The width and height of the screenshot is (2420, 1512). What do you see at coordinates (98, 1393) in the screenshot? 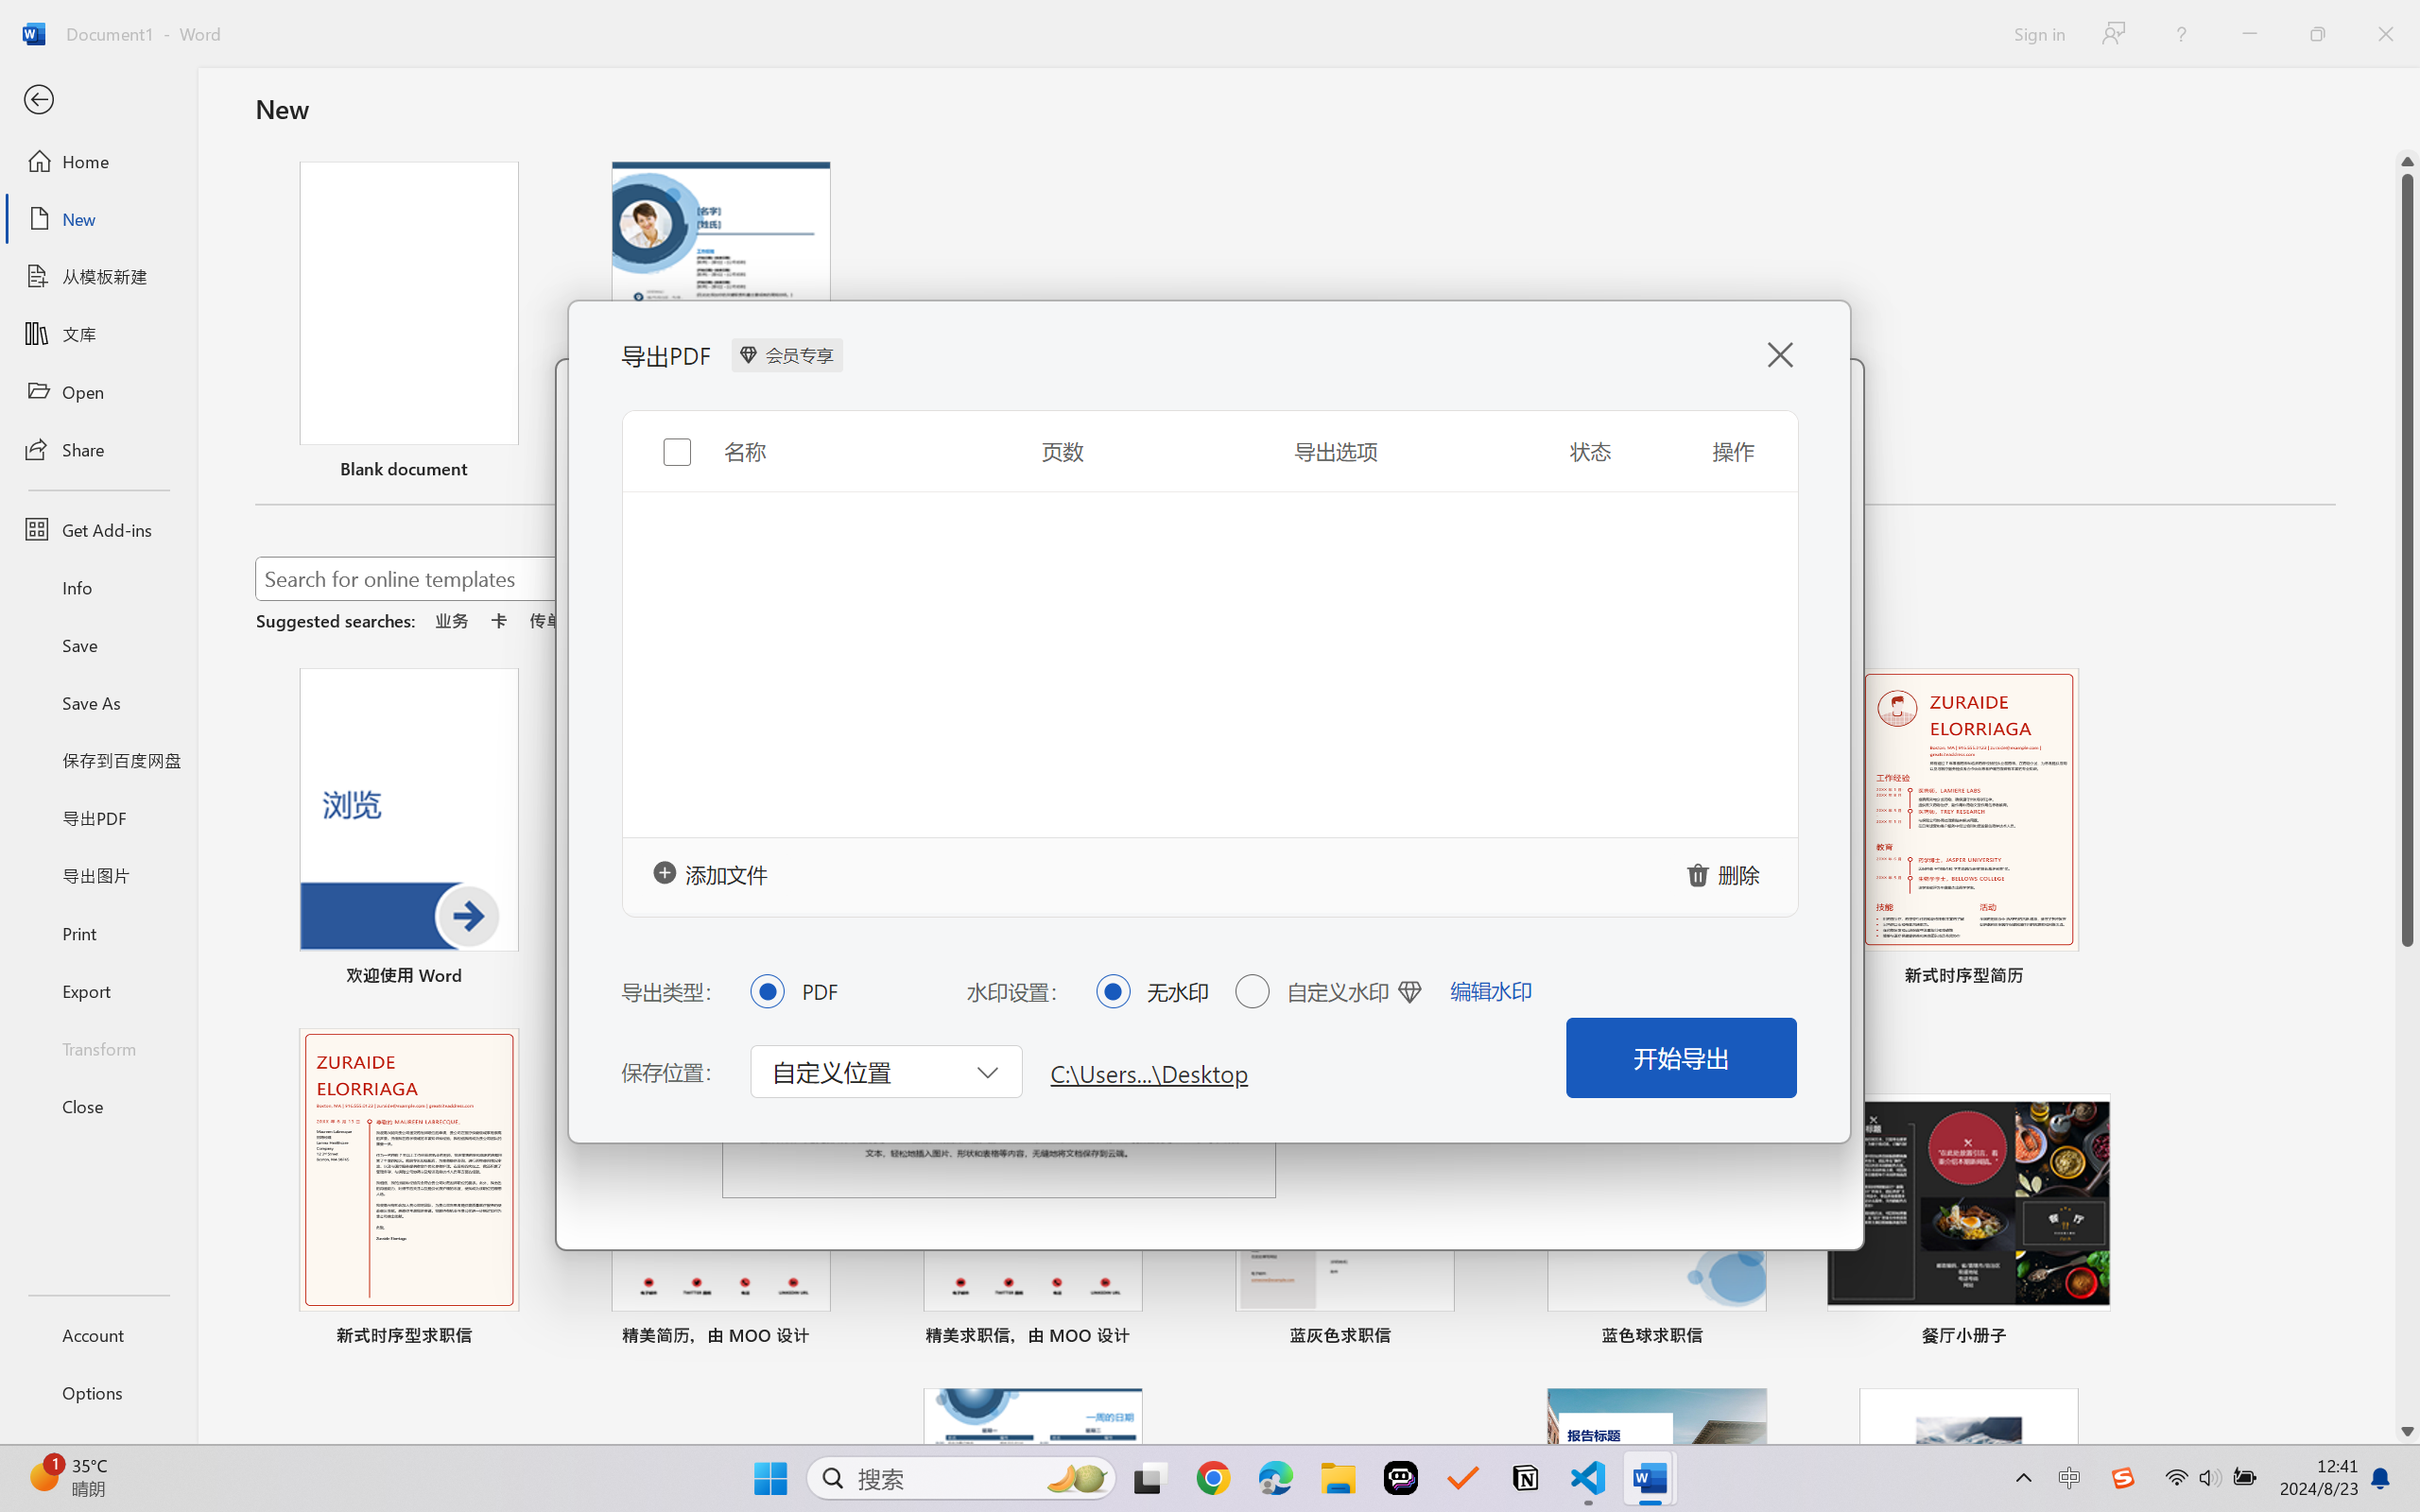
I see `Options` at bounding box center [98, 1393].